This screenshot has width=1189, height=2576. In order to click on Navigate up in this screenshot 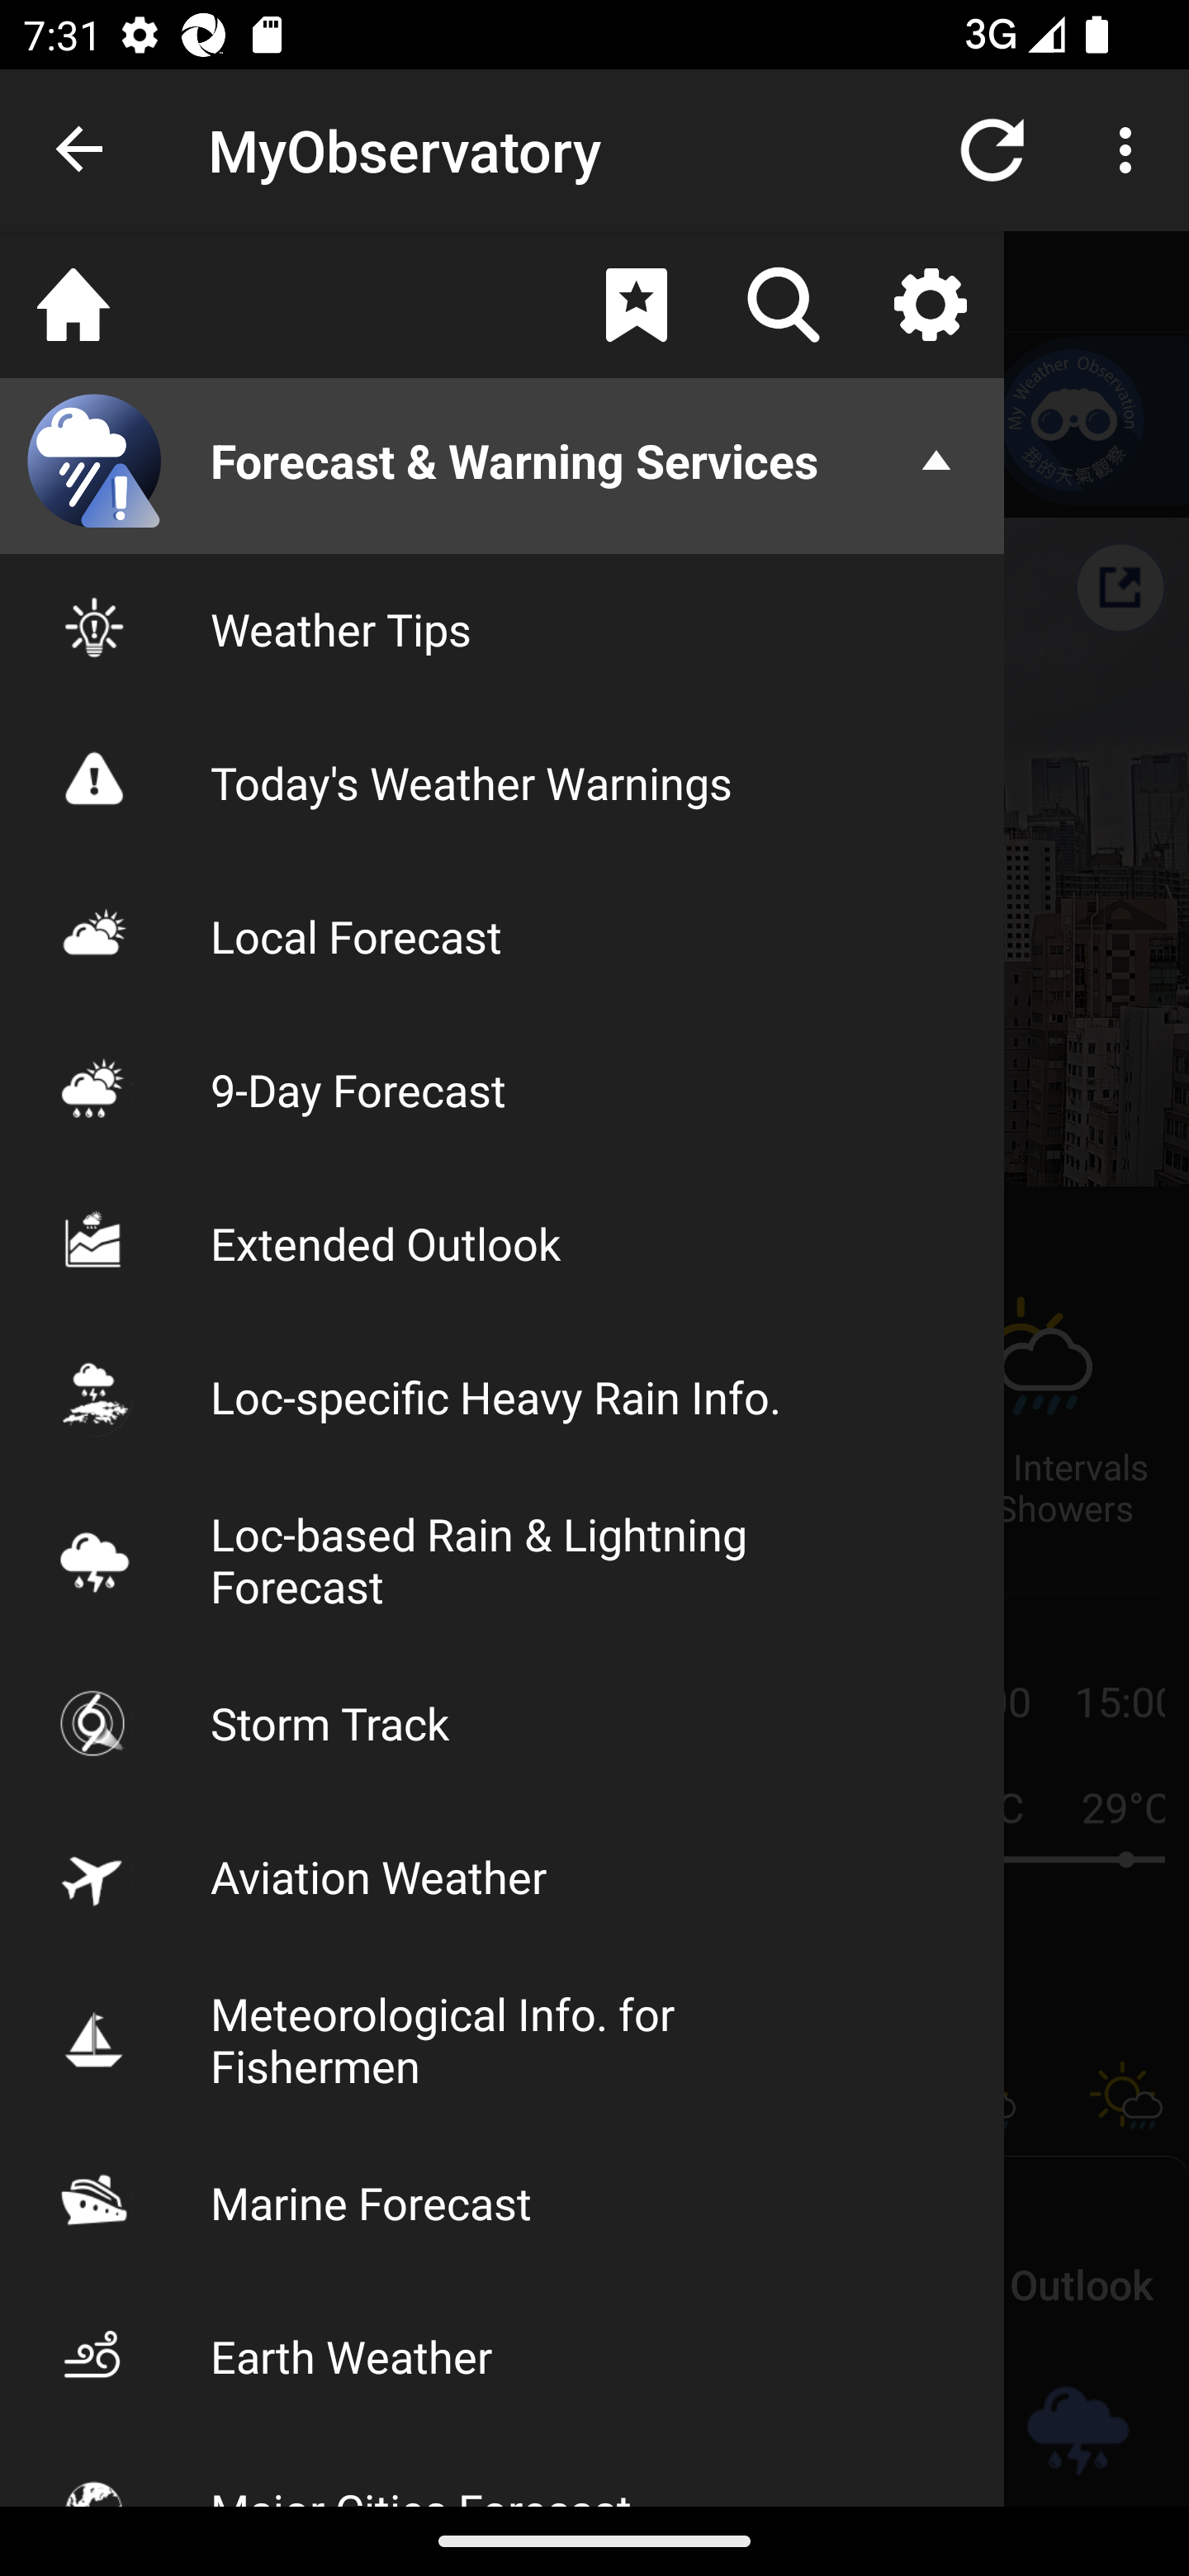, I will do `click(81, 150)`.